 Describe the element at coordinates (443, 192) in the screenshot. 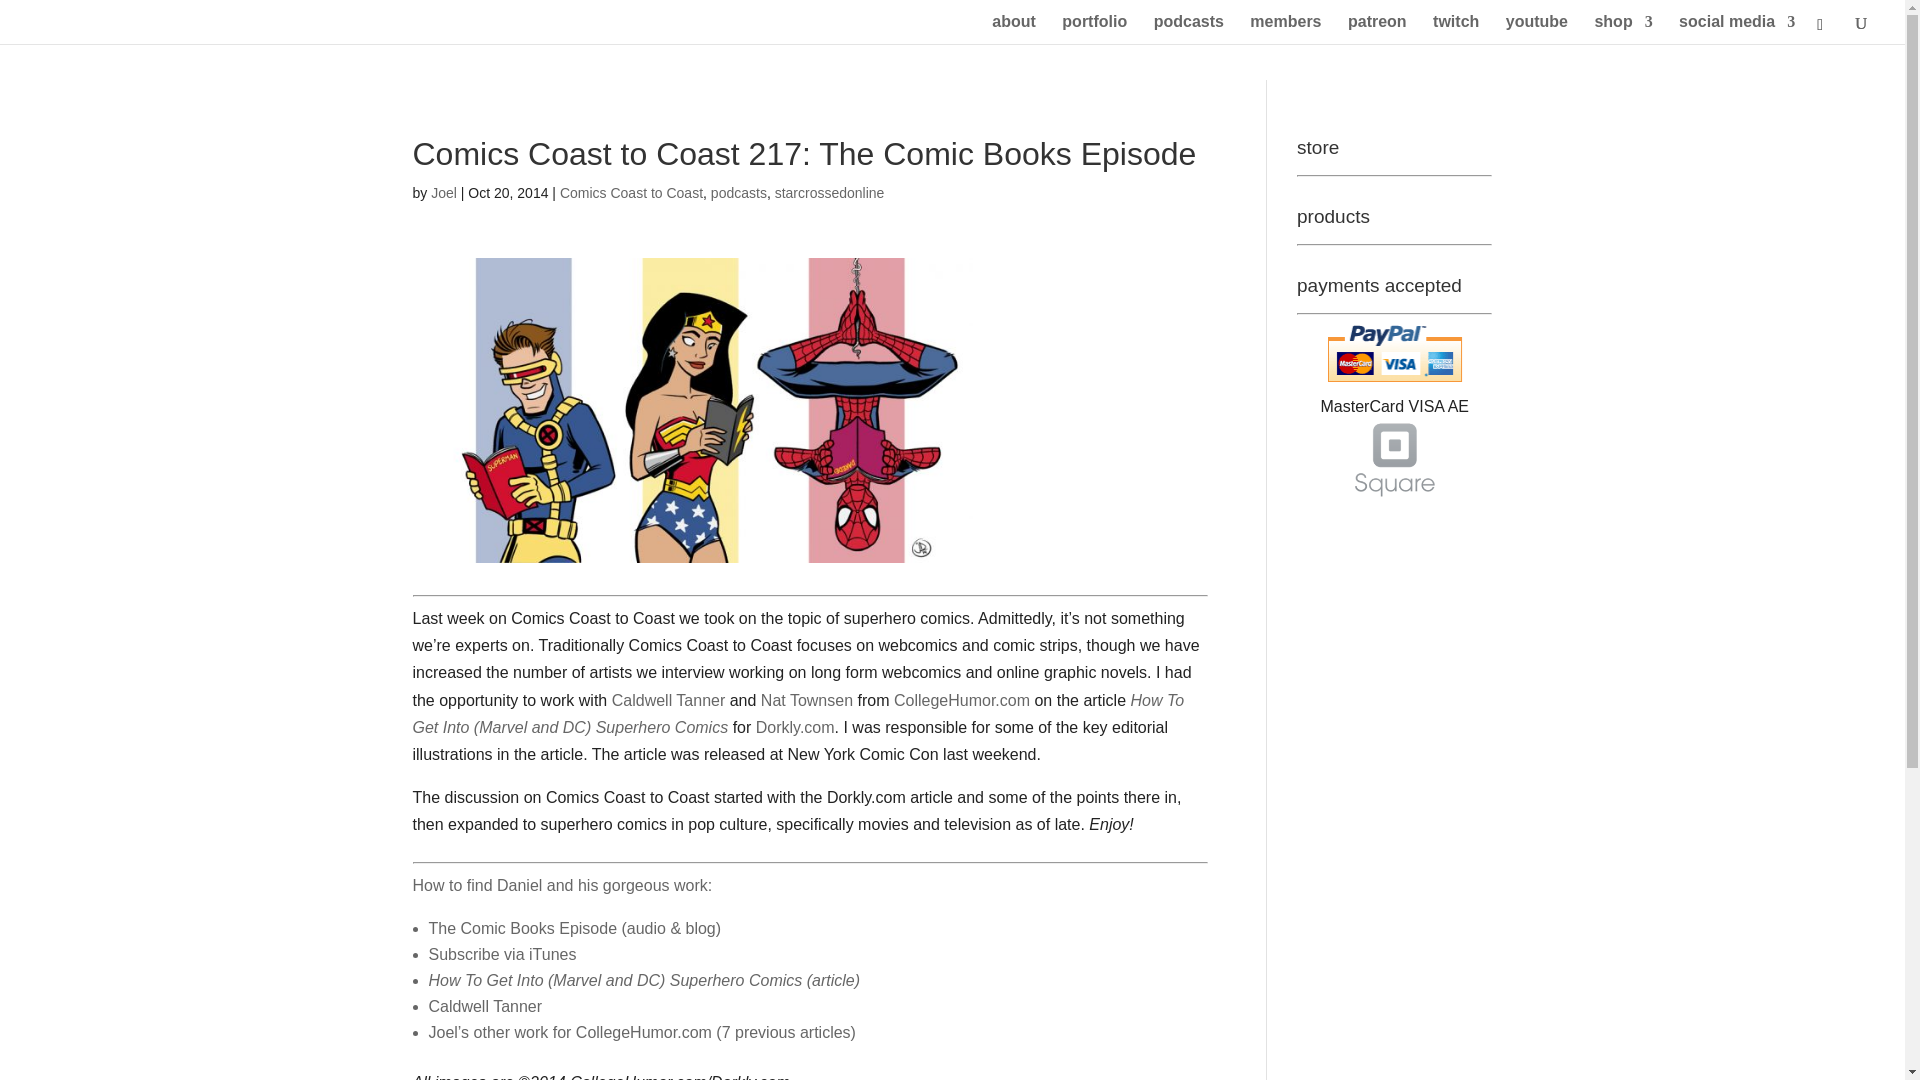

I see `Posts by Joel` at that location.